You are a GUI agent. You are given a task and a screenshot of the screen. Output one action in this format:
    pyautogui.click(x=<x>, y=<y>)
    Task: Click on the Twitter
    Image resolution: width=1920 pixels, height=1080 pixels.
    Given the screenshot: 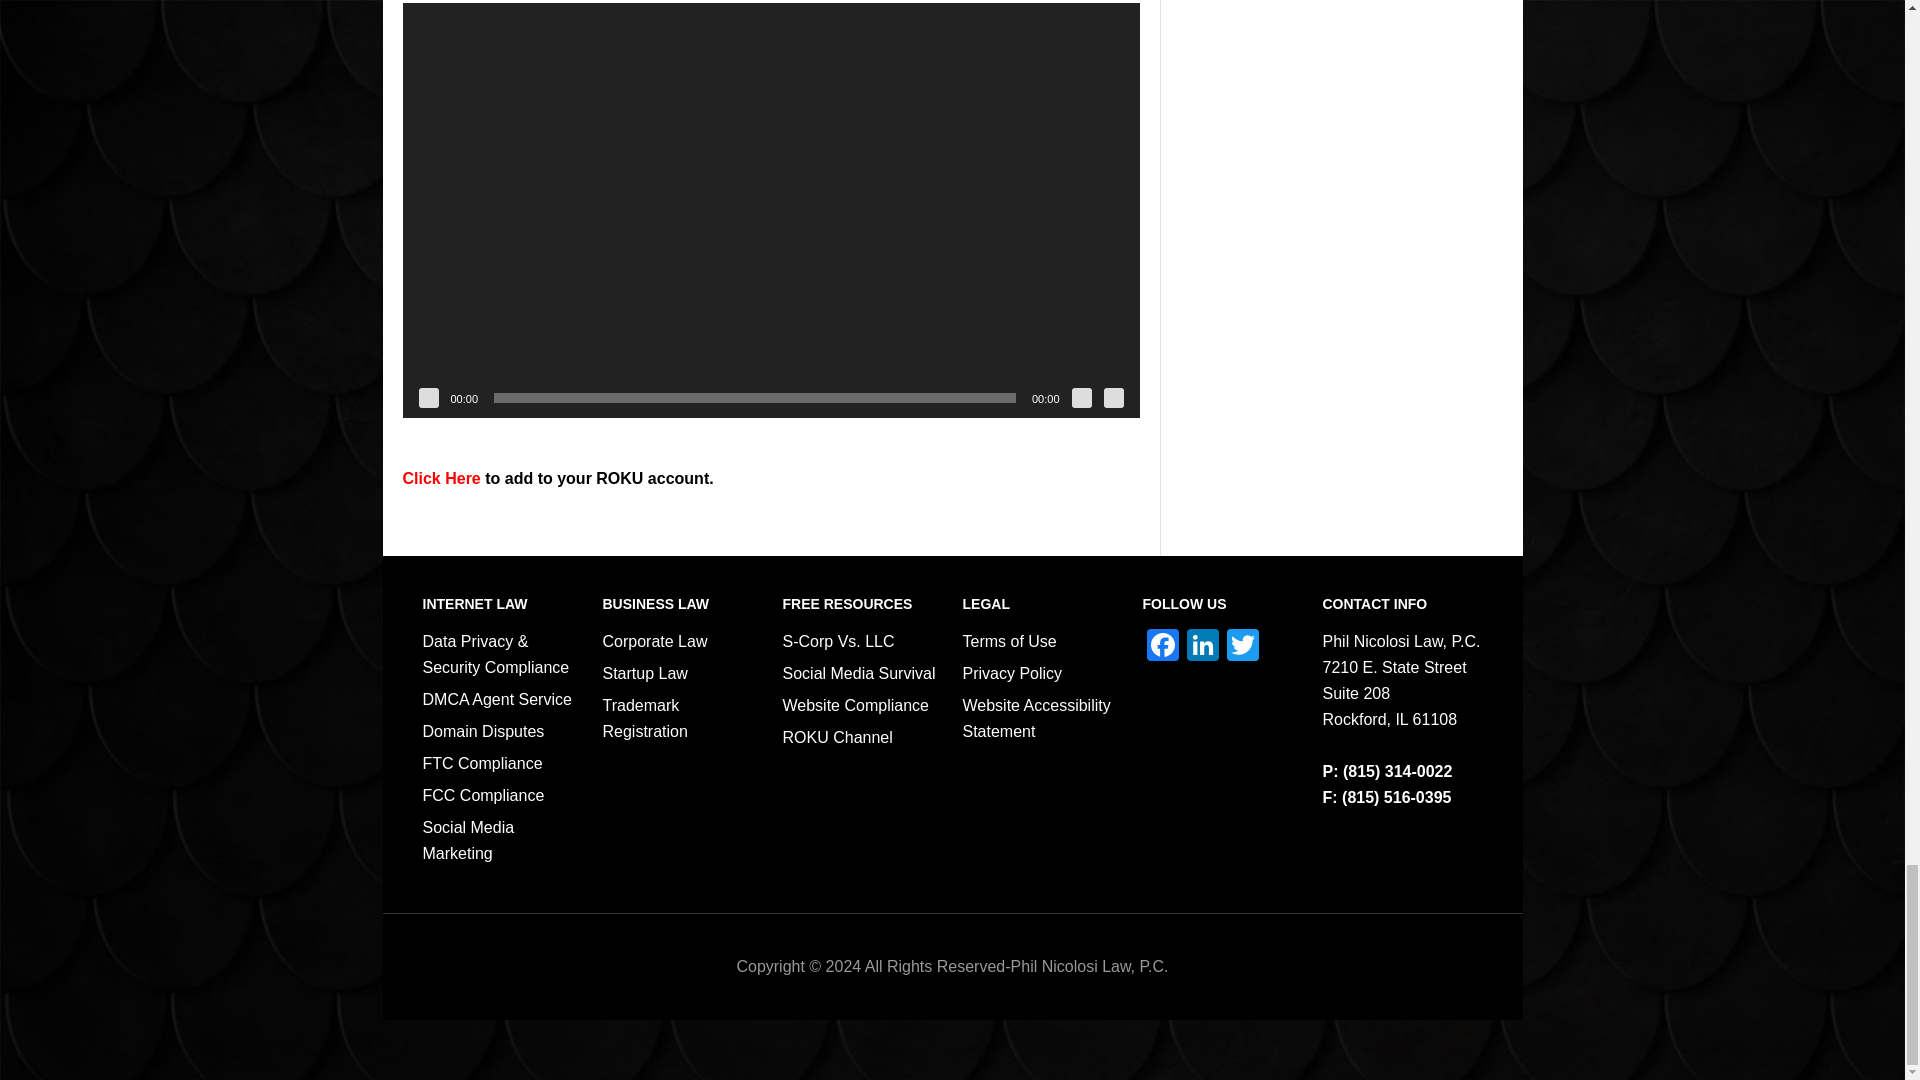 What is the action you would take?
    pyautogui.click(x=1241, y=647)
    